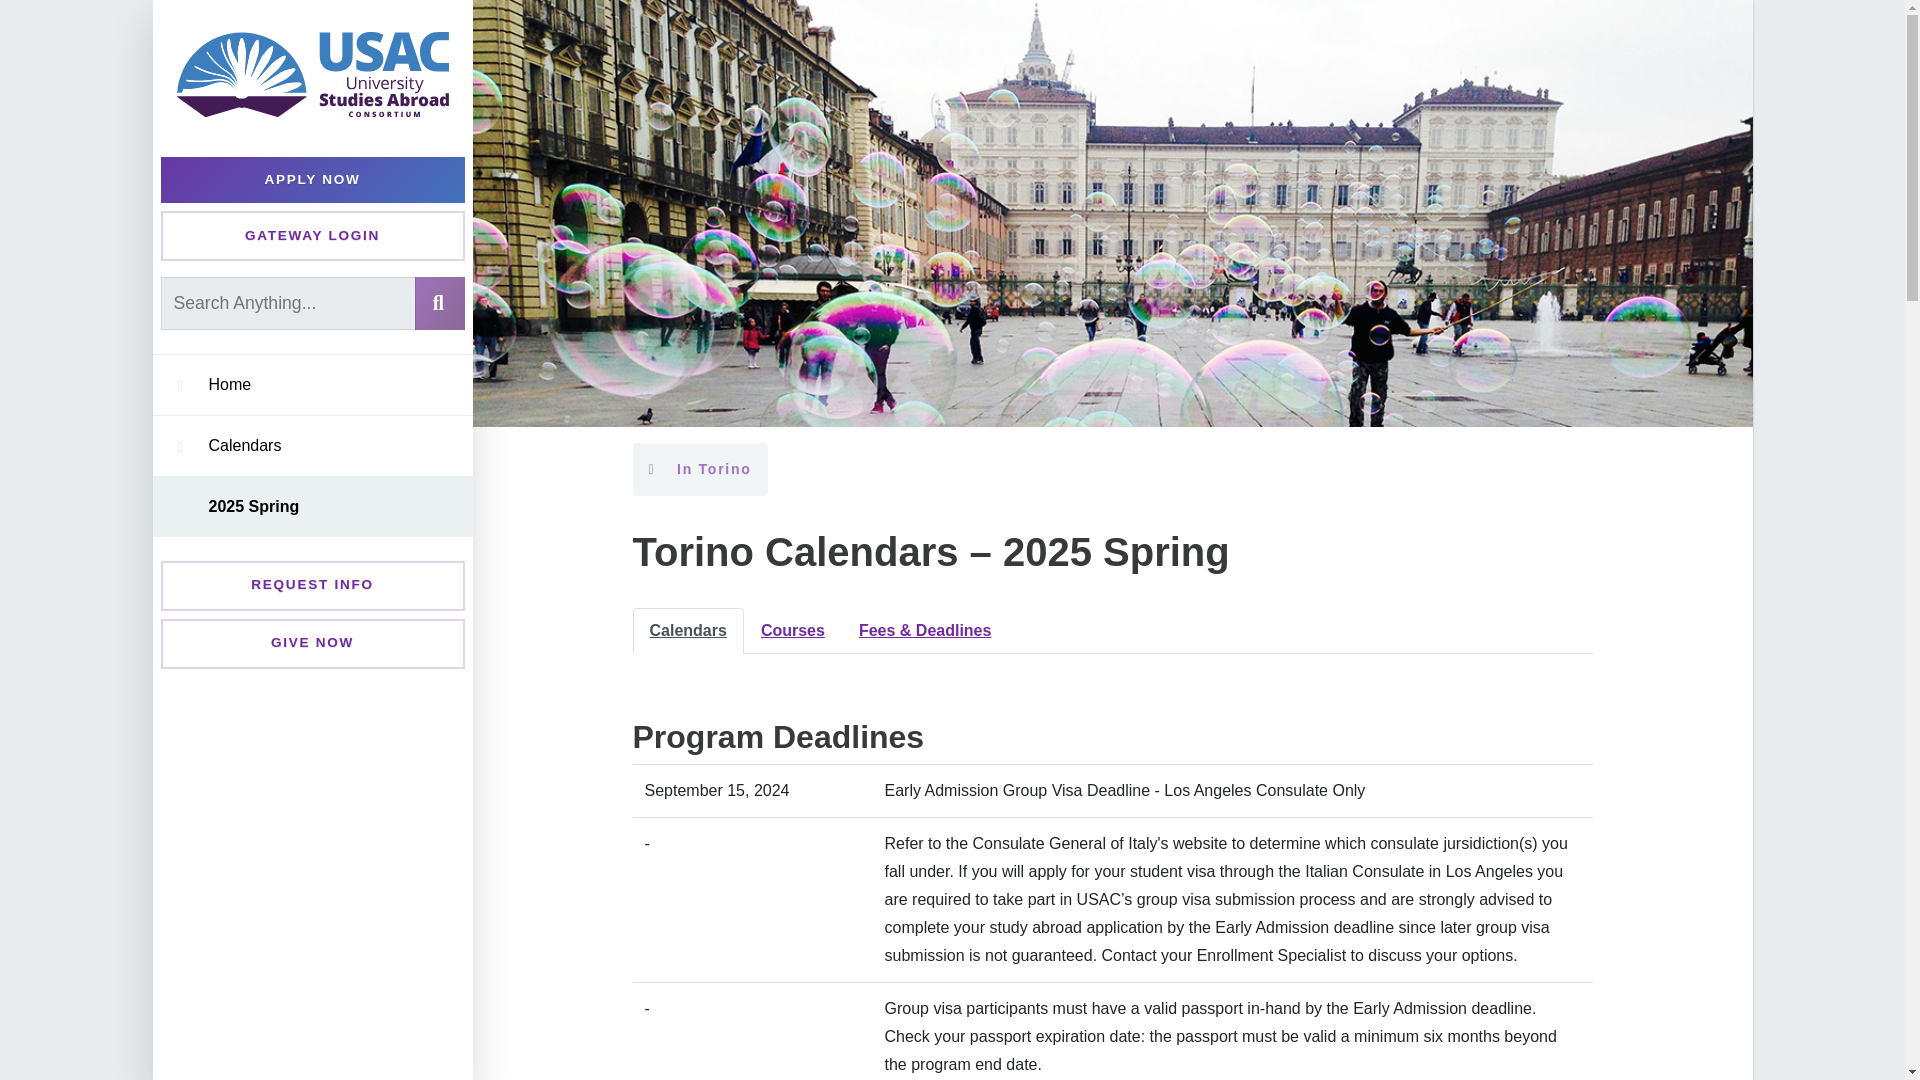 The image size is (1920, 1080). Describe the element at coordinates (179, 445) in the screenshot. I see `Navigate menu to Calendars` at that location.